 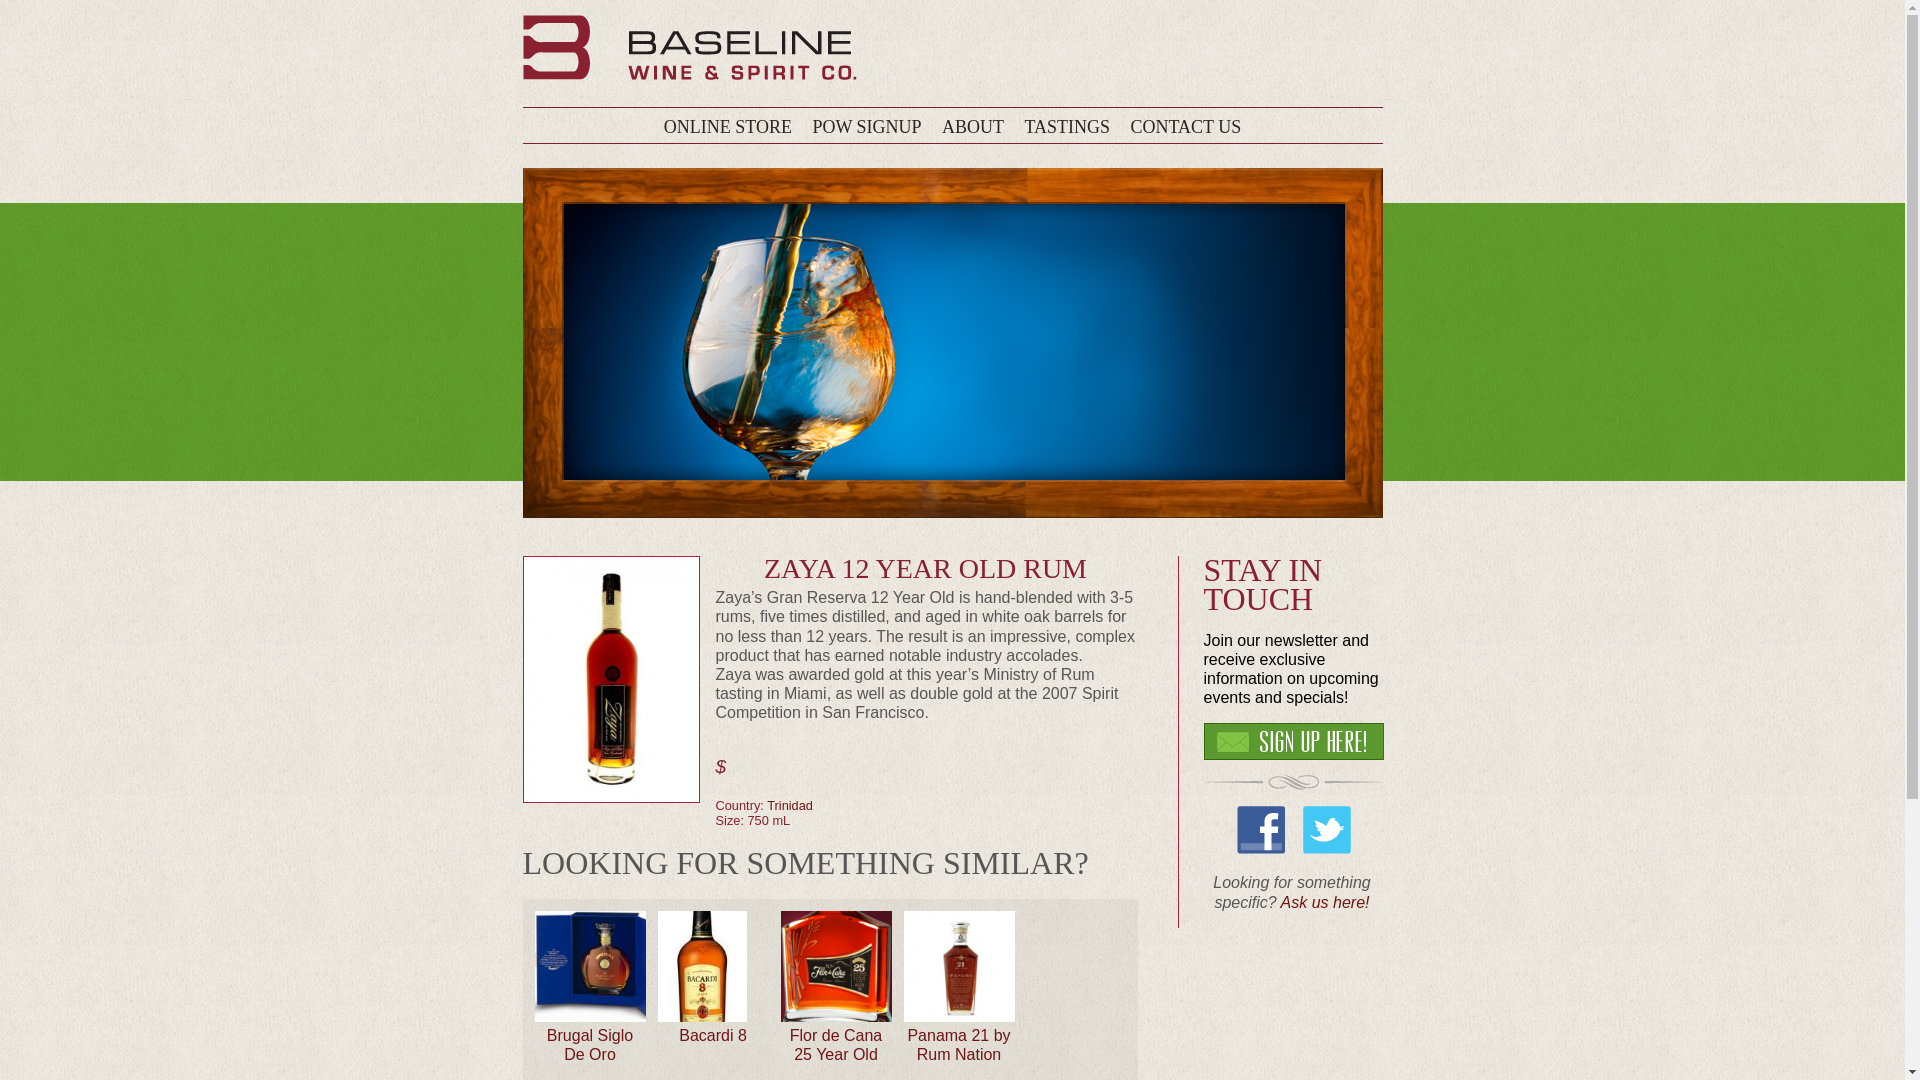 I want to click on POW SIGNUP, so click(x=866, y=126).